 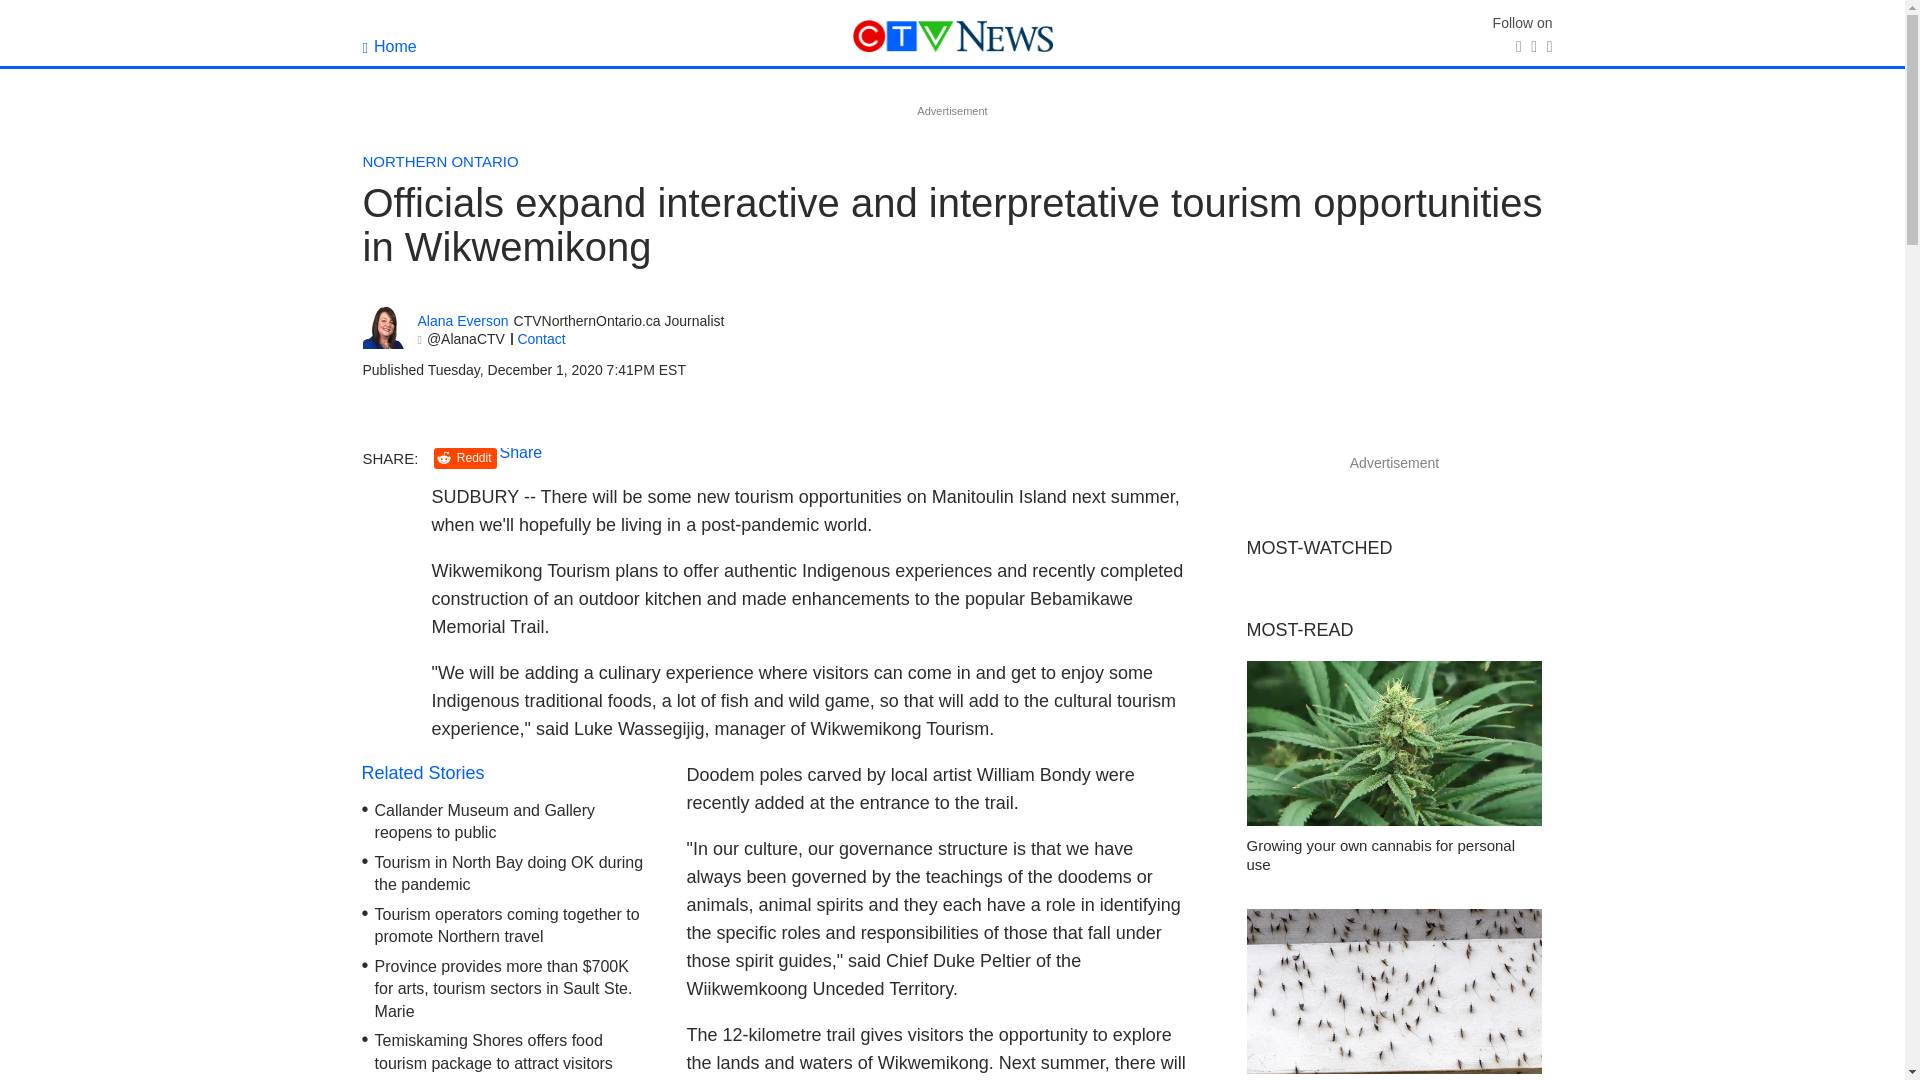 I want to click on NORTHERN ONTARIO, so click(x=440, y=161).